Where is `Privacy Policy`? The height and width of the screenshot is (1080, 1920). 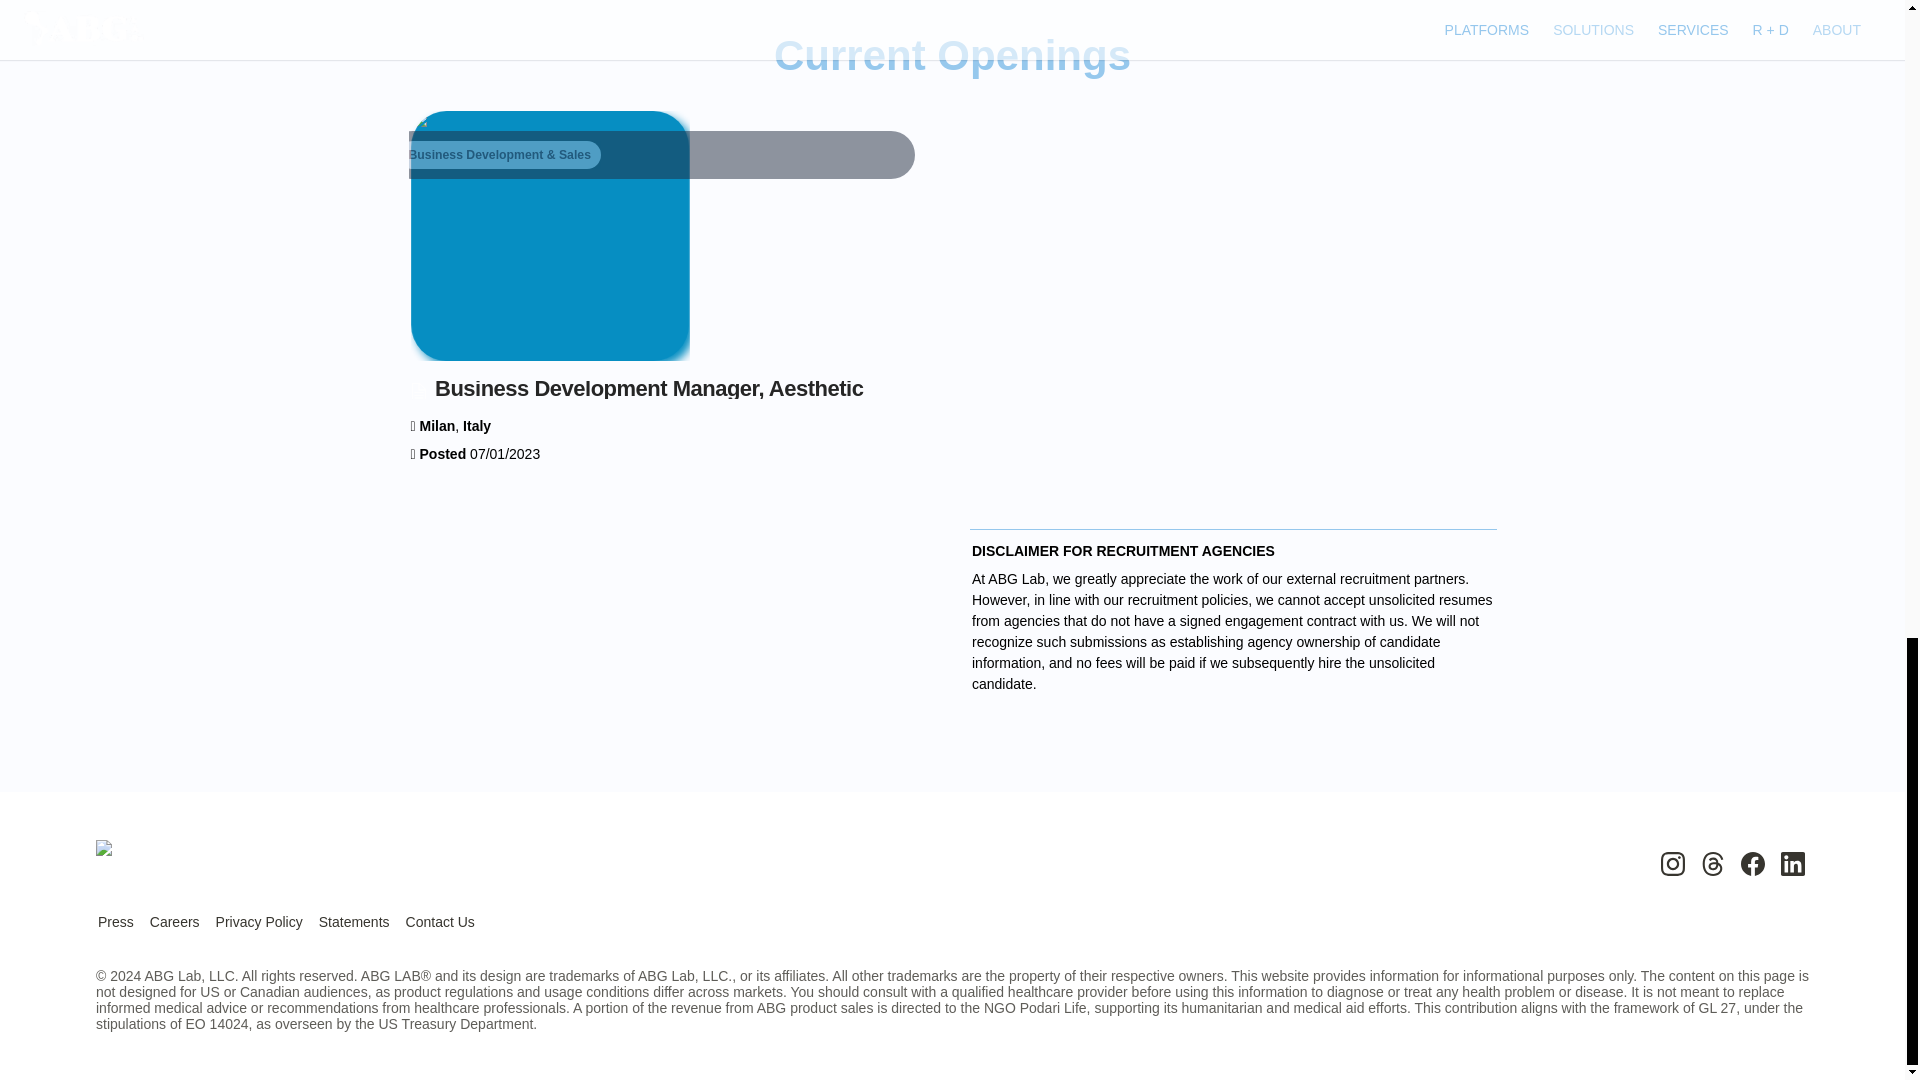
Privacy Policy is located at coordinates (259, 922).